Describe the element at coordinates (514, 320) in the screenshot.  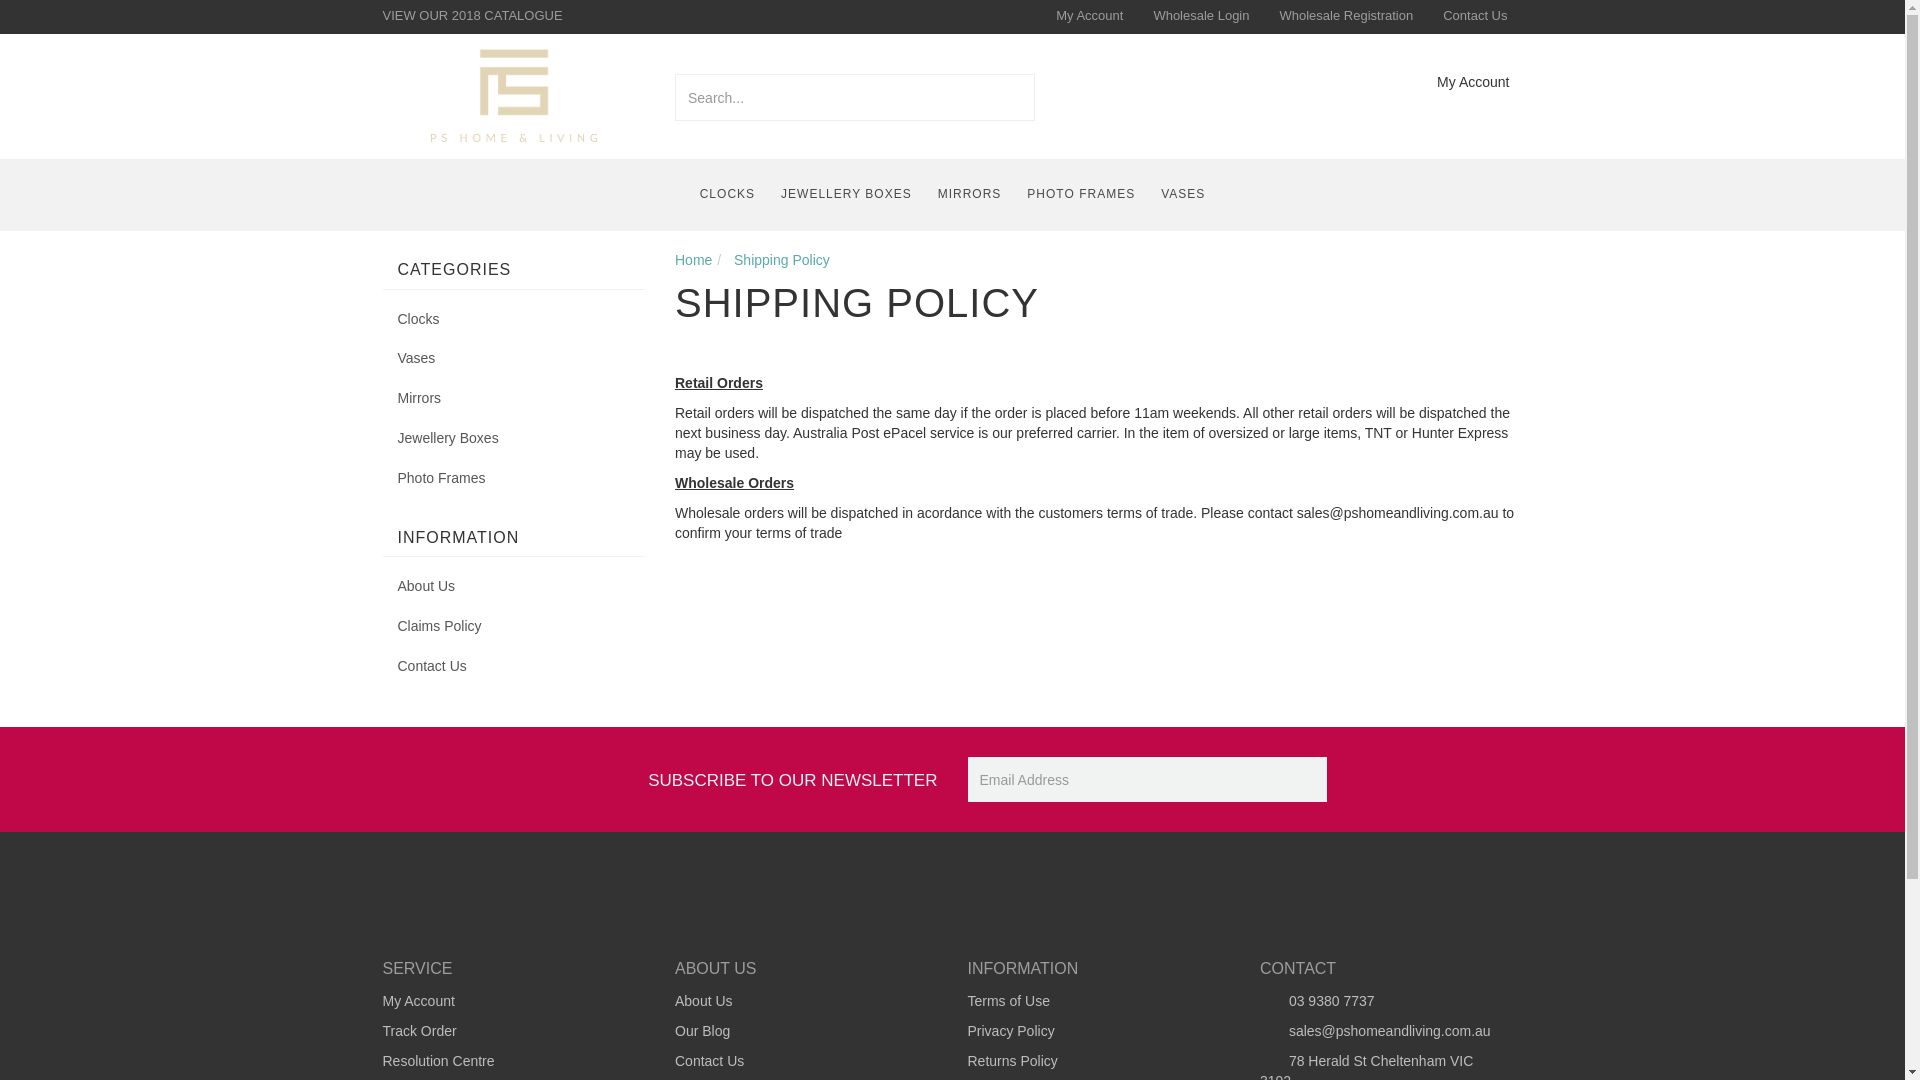
I see `Clocks` at that location.